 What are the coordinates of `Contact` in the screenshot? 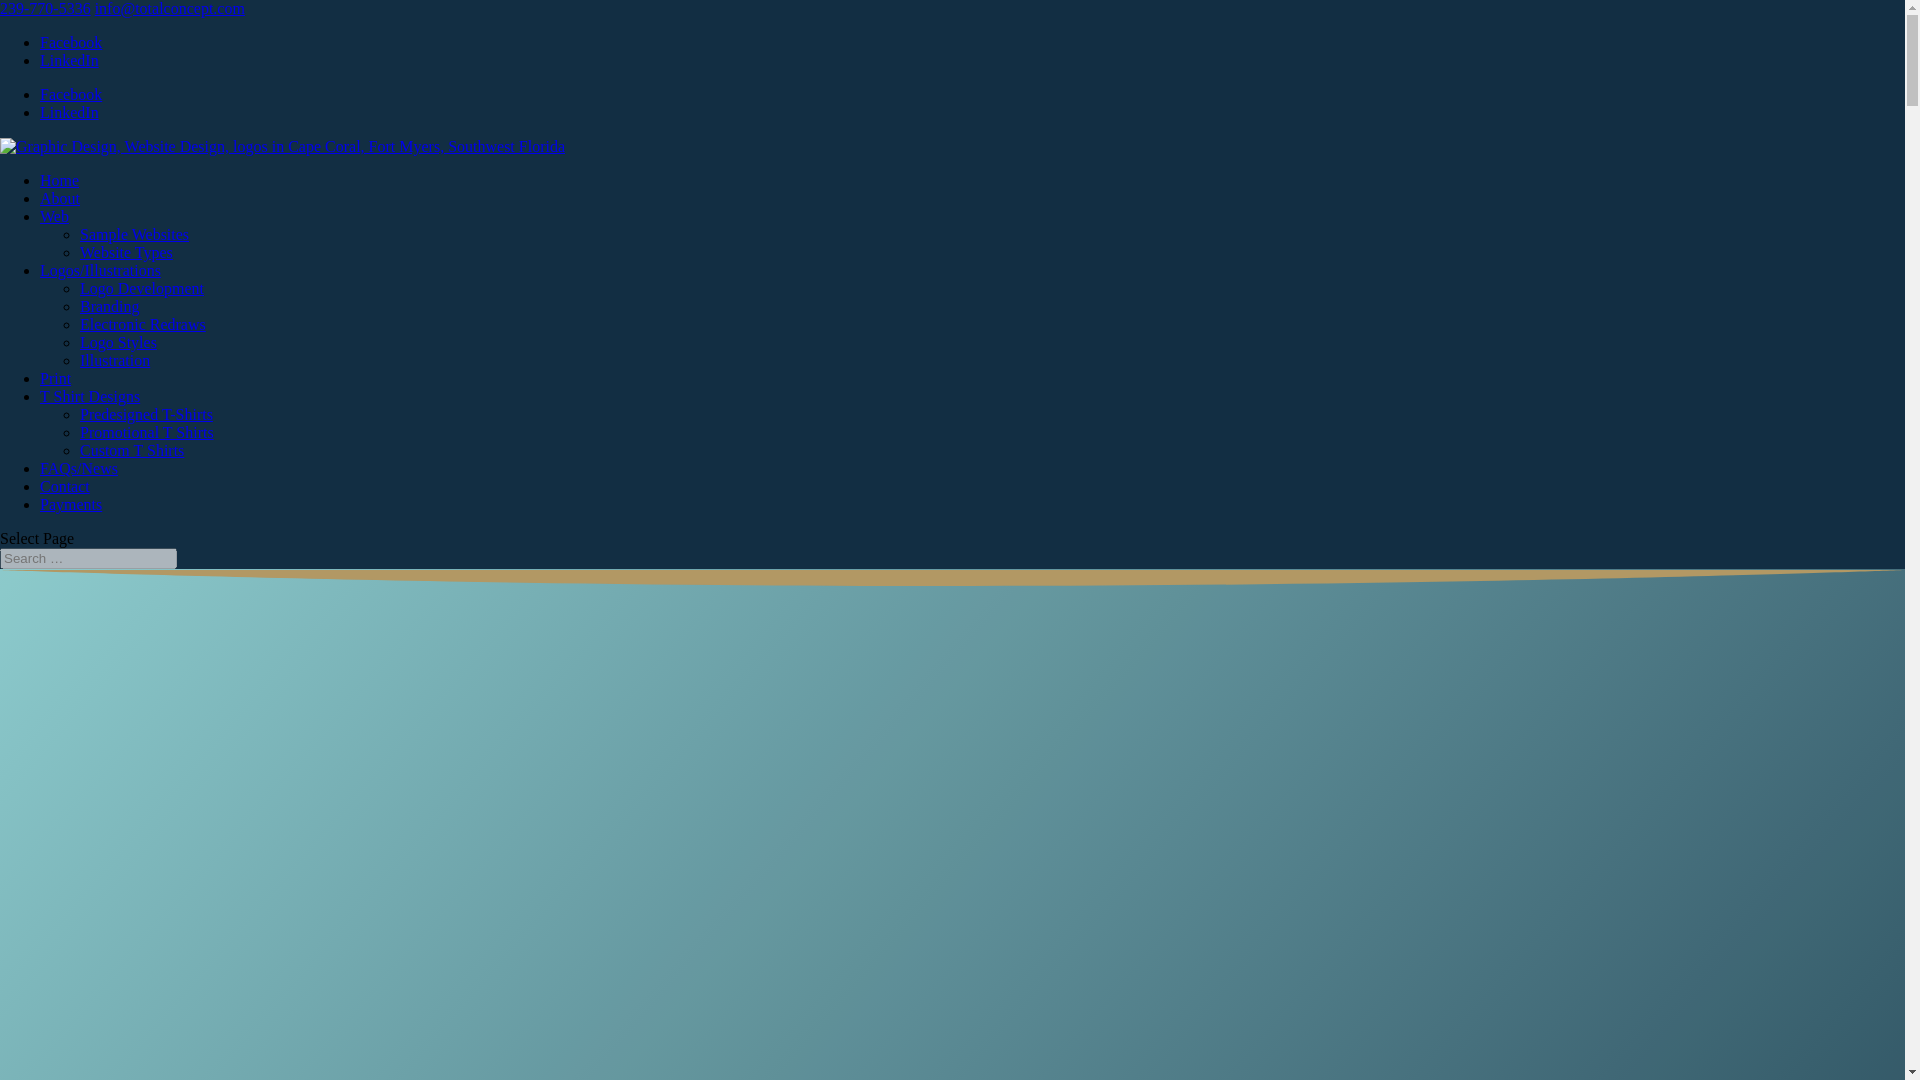 It's located at (65, 486).